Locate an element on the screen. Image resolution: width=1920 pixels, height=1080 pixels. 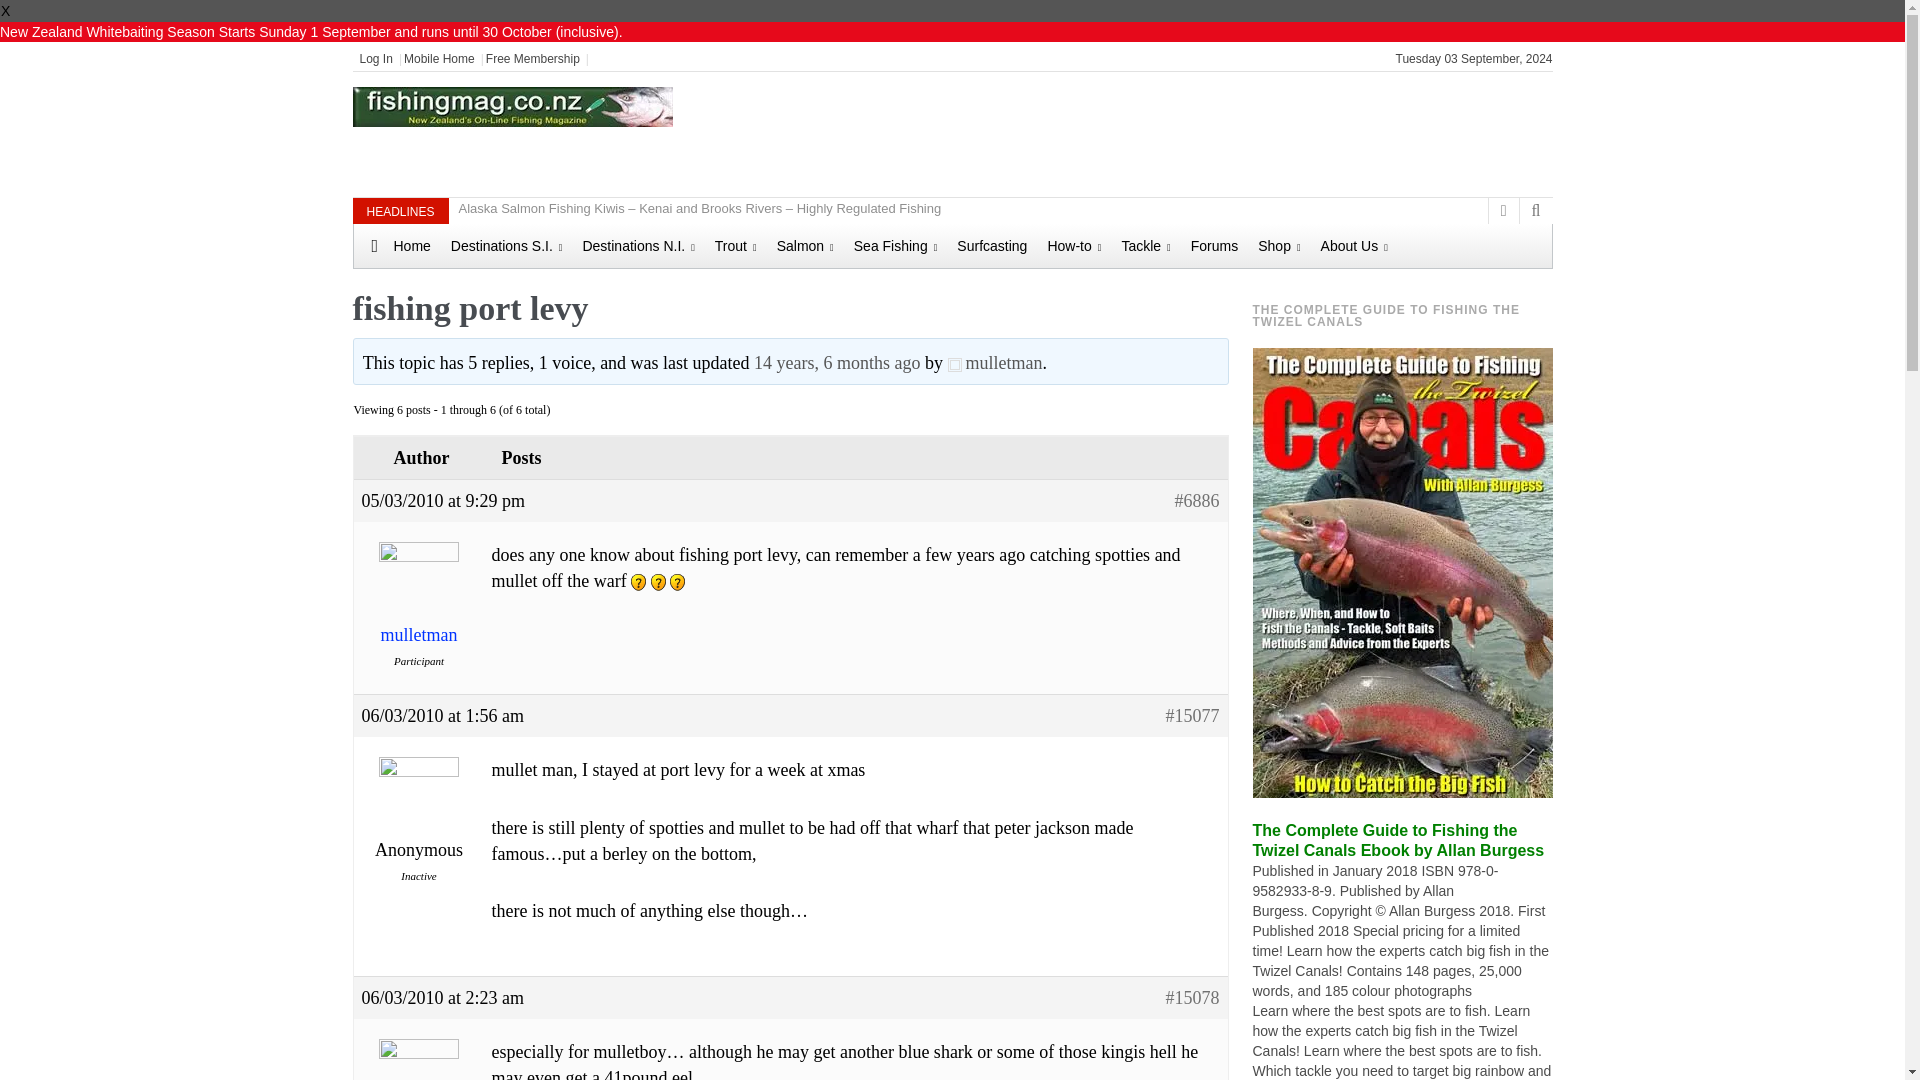
Free Membership is located at coordinates (532, 58).